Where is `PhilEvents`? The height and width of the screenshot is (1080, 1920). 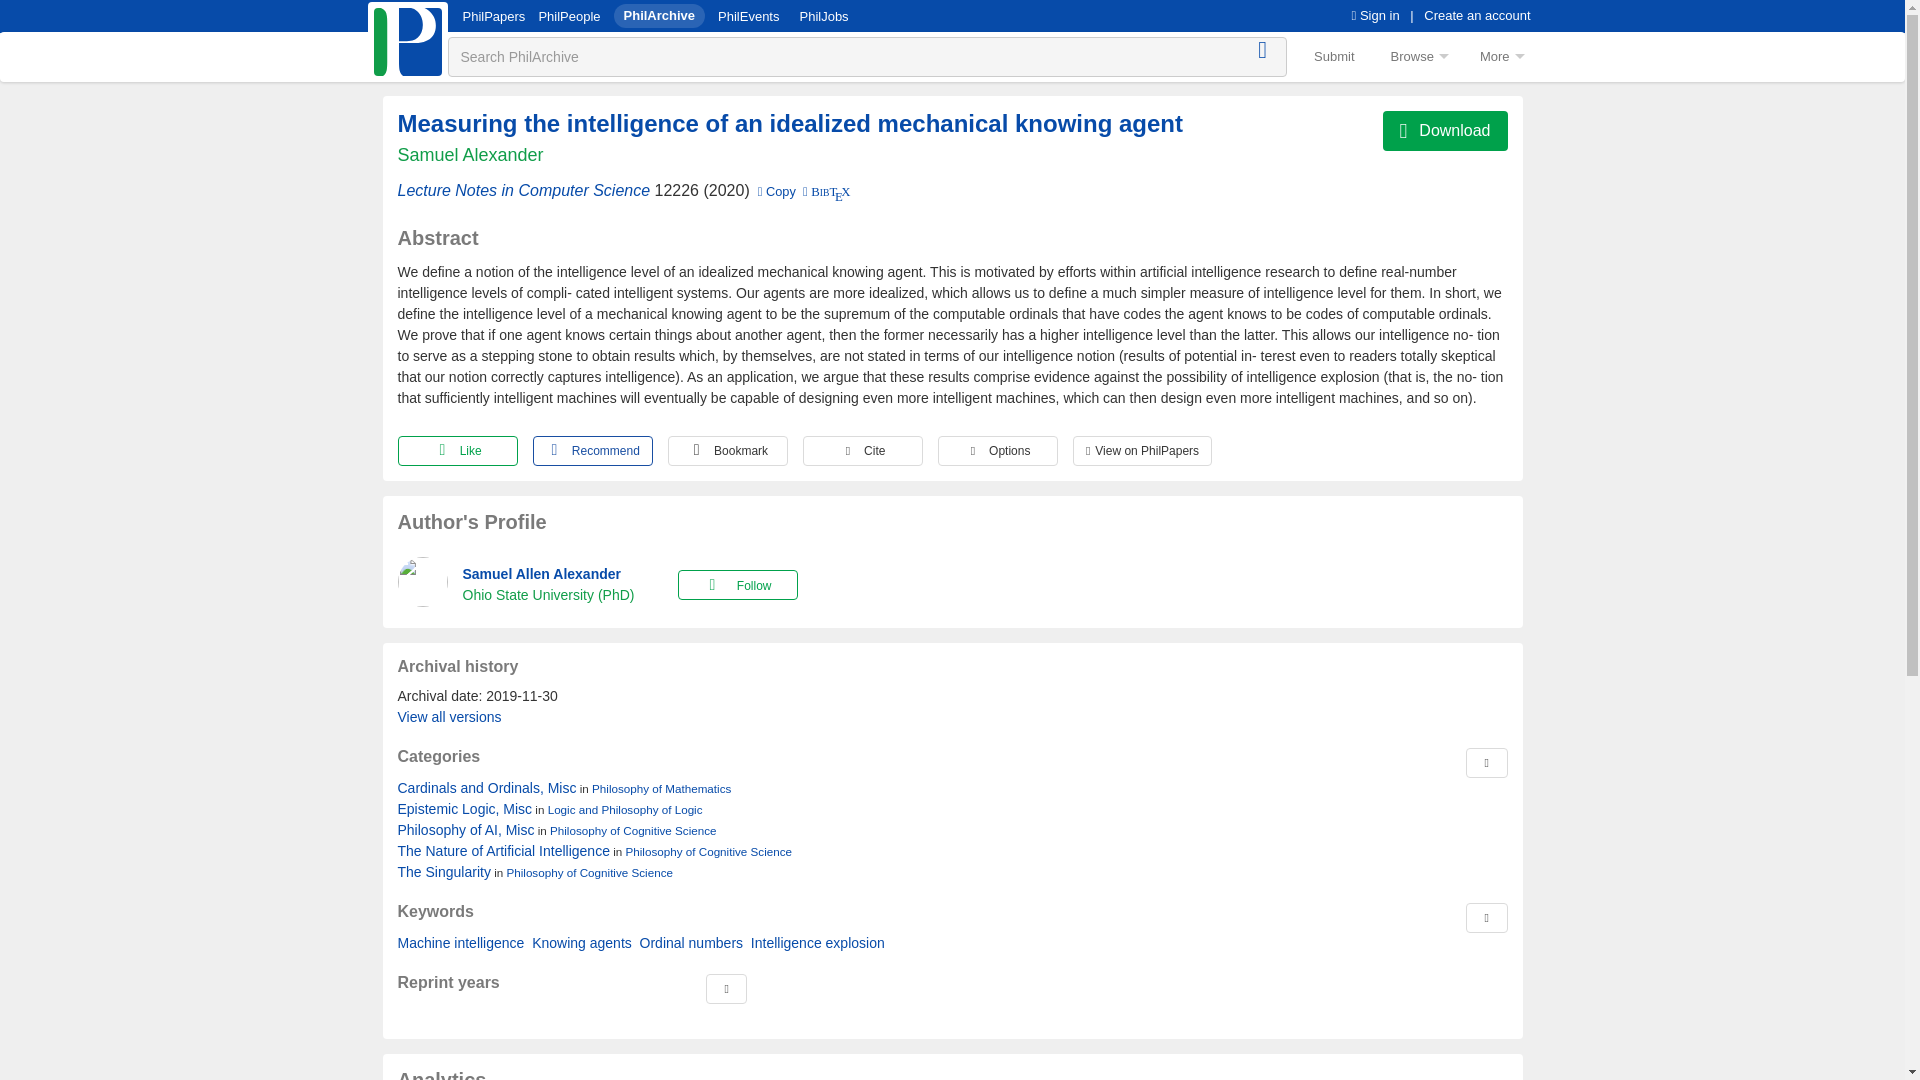 PhilEvents is located at coordinates (748, 16).